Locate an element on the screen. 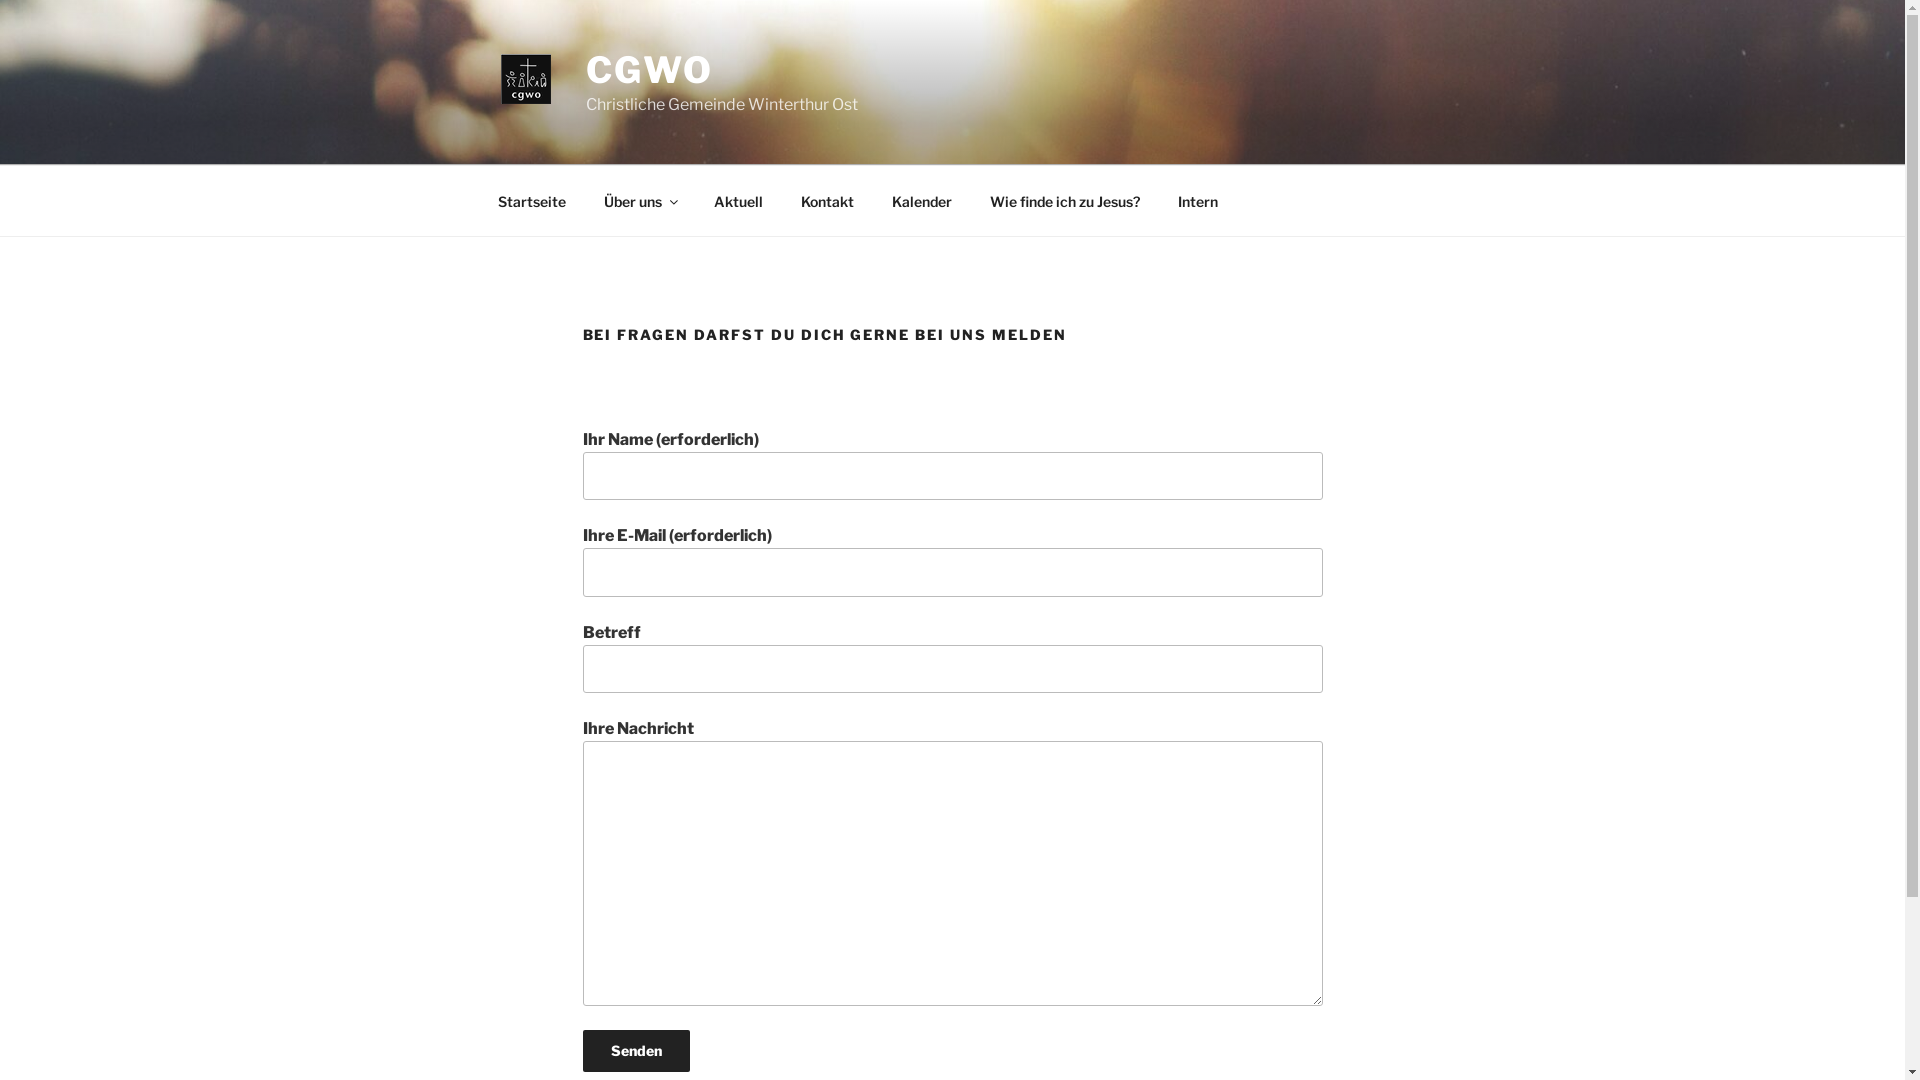 The width and height of the screenshot is (1920, 1080). Senden is located at coordinates (636, 1051).